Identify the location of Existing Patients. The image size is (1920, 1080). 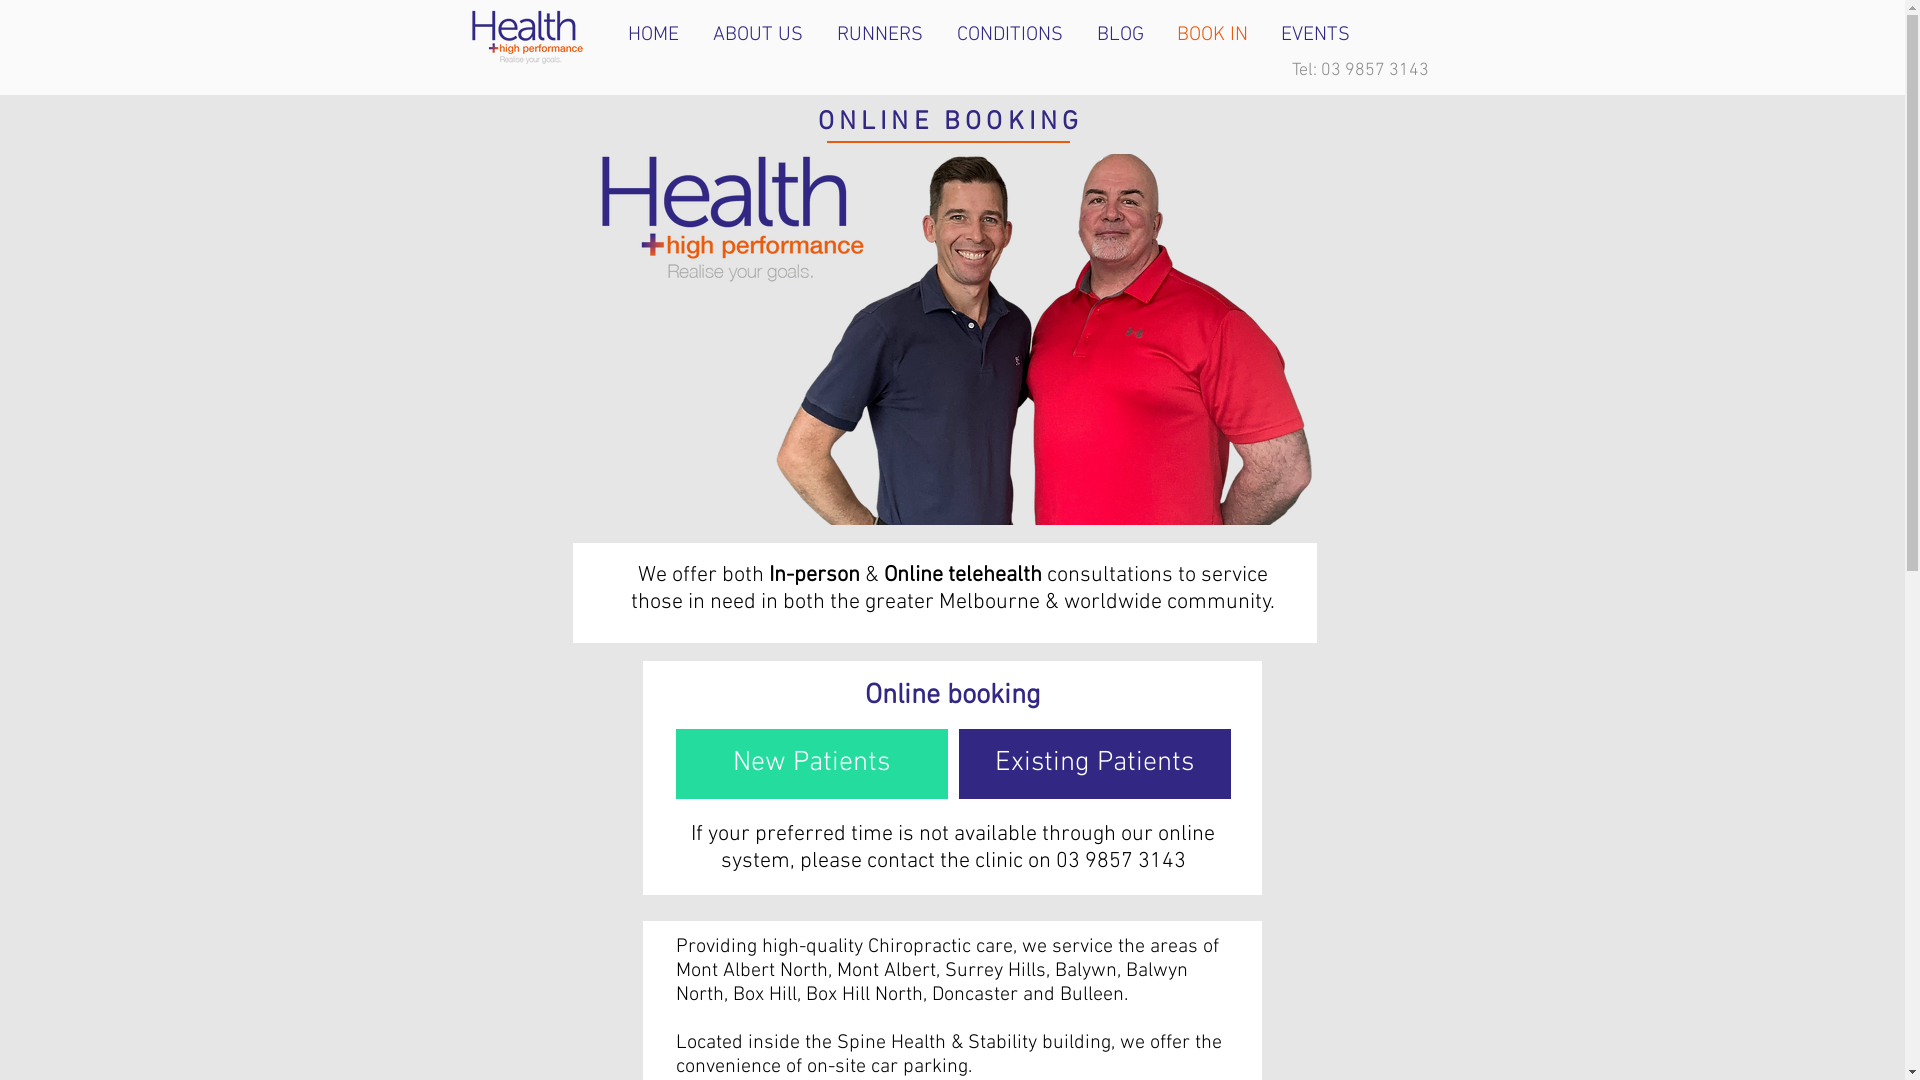
(1094, 764).